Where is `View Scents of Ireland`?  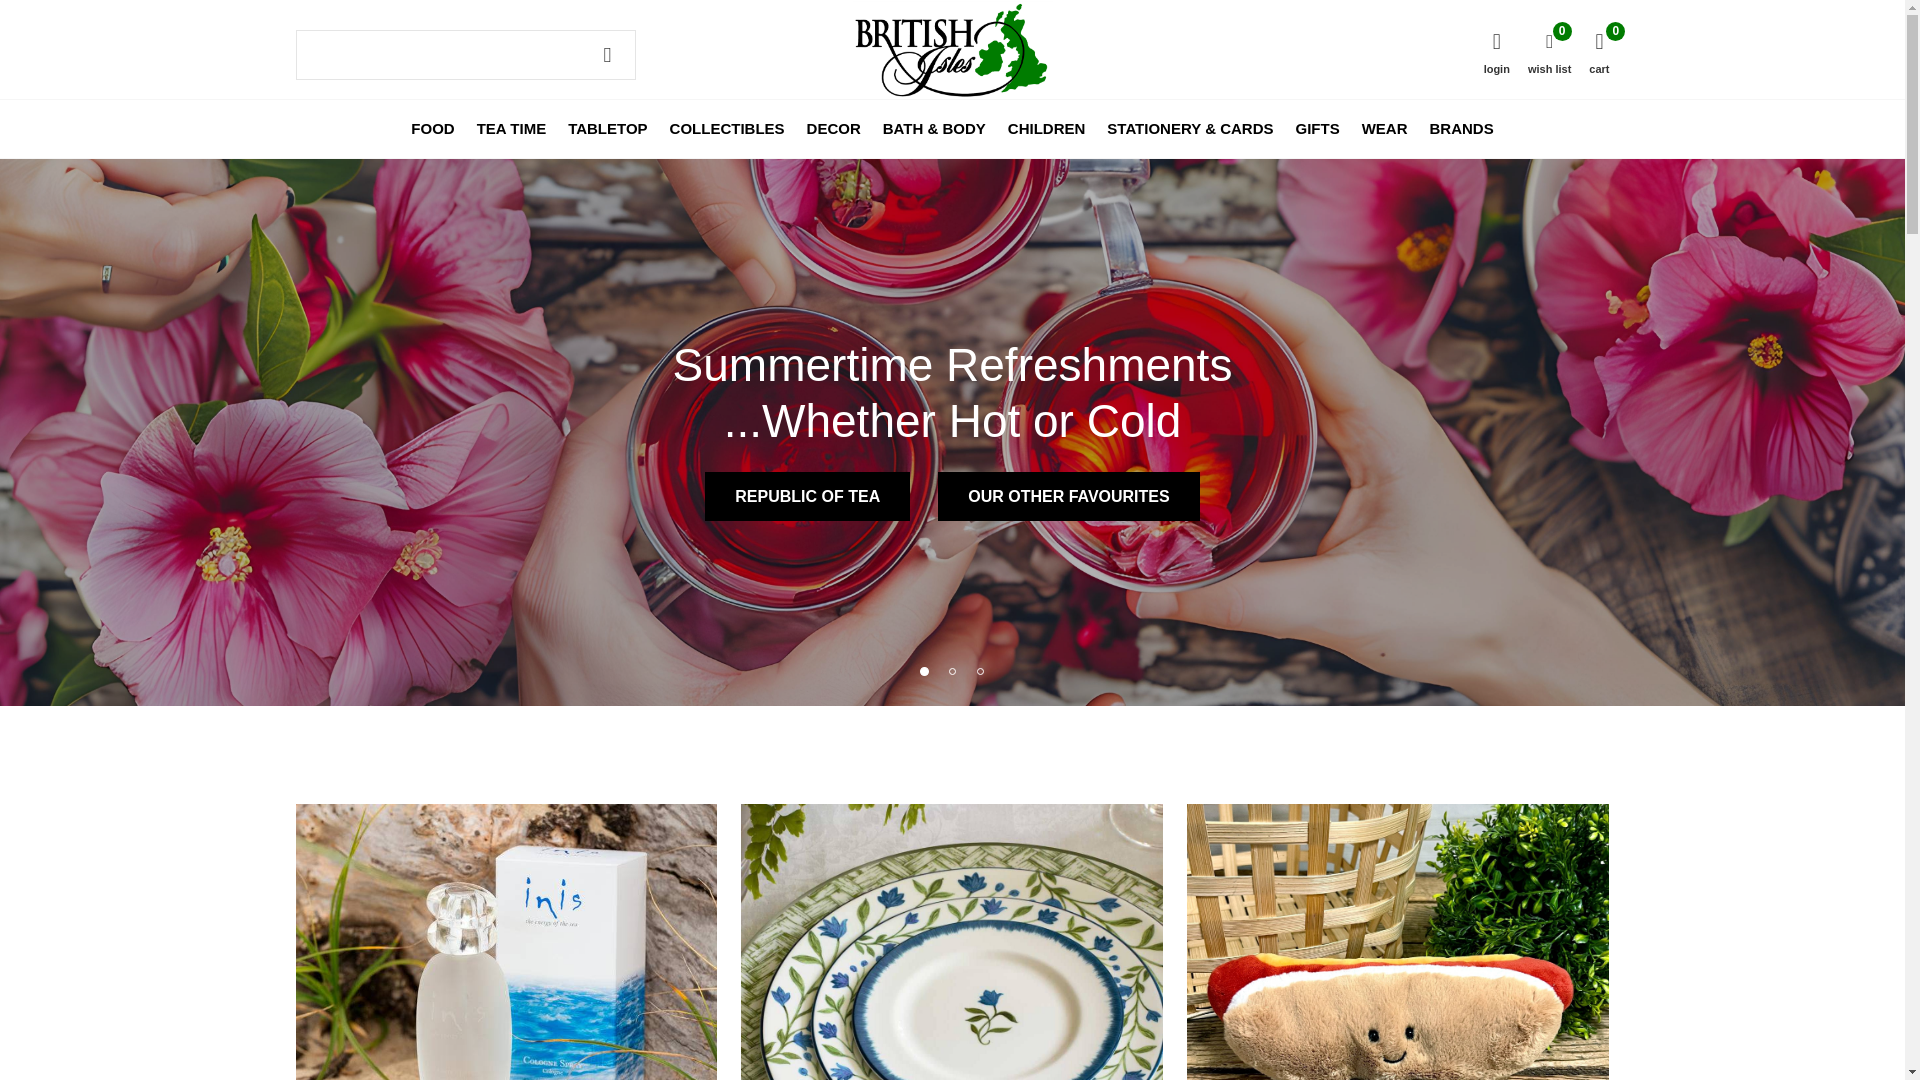
View Scents of Ireland is located at coordinates (506, 942).